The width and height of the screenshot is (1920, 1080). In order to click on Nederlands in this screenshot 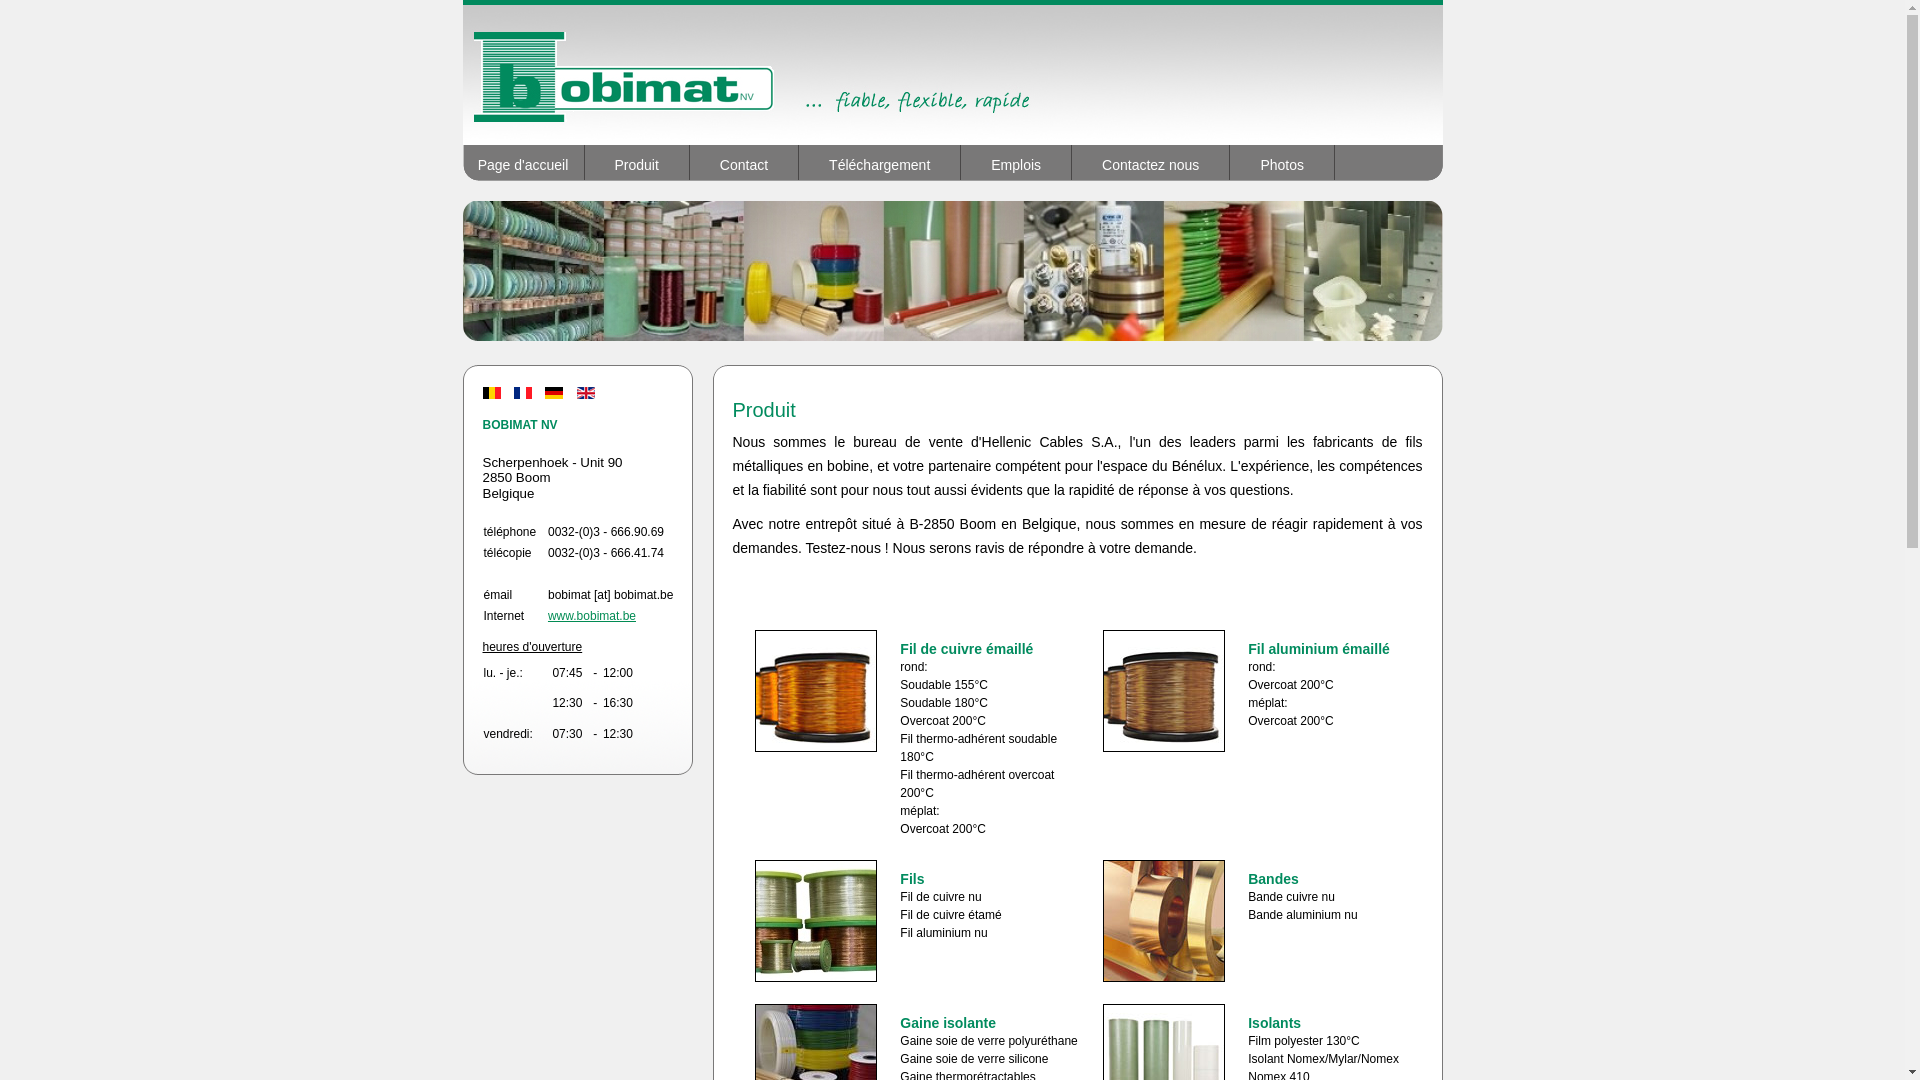, I will do `click(491, 393)`.